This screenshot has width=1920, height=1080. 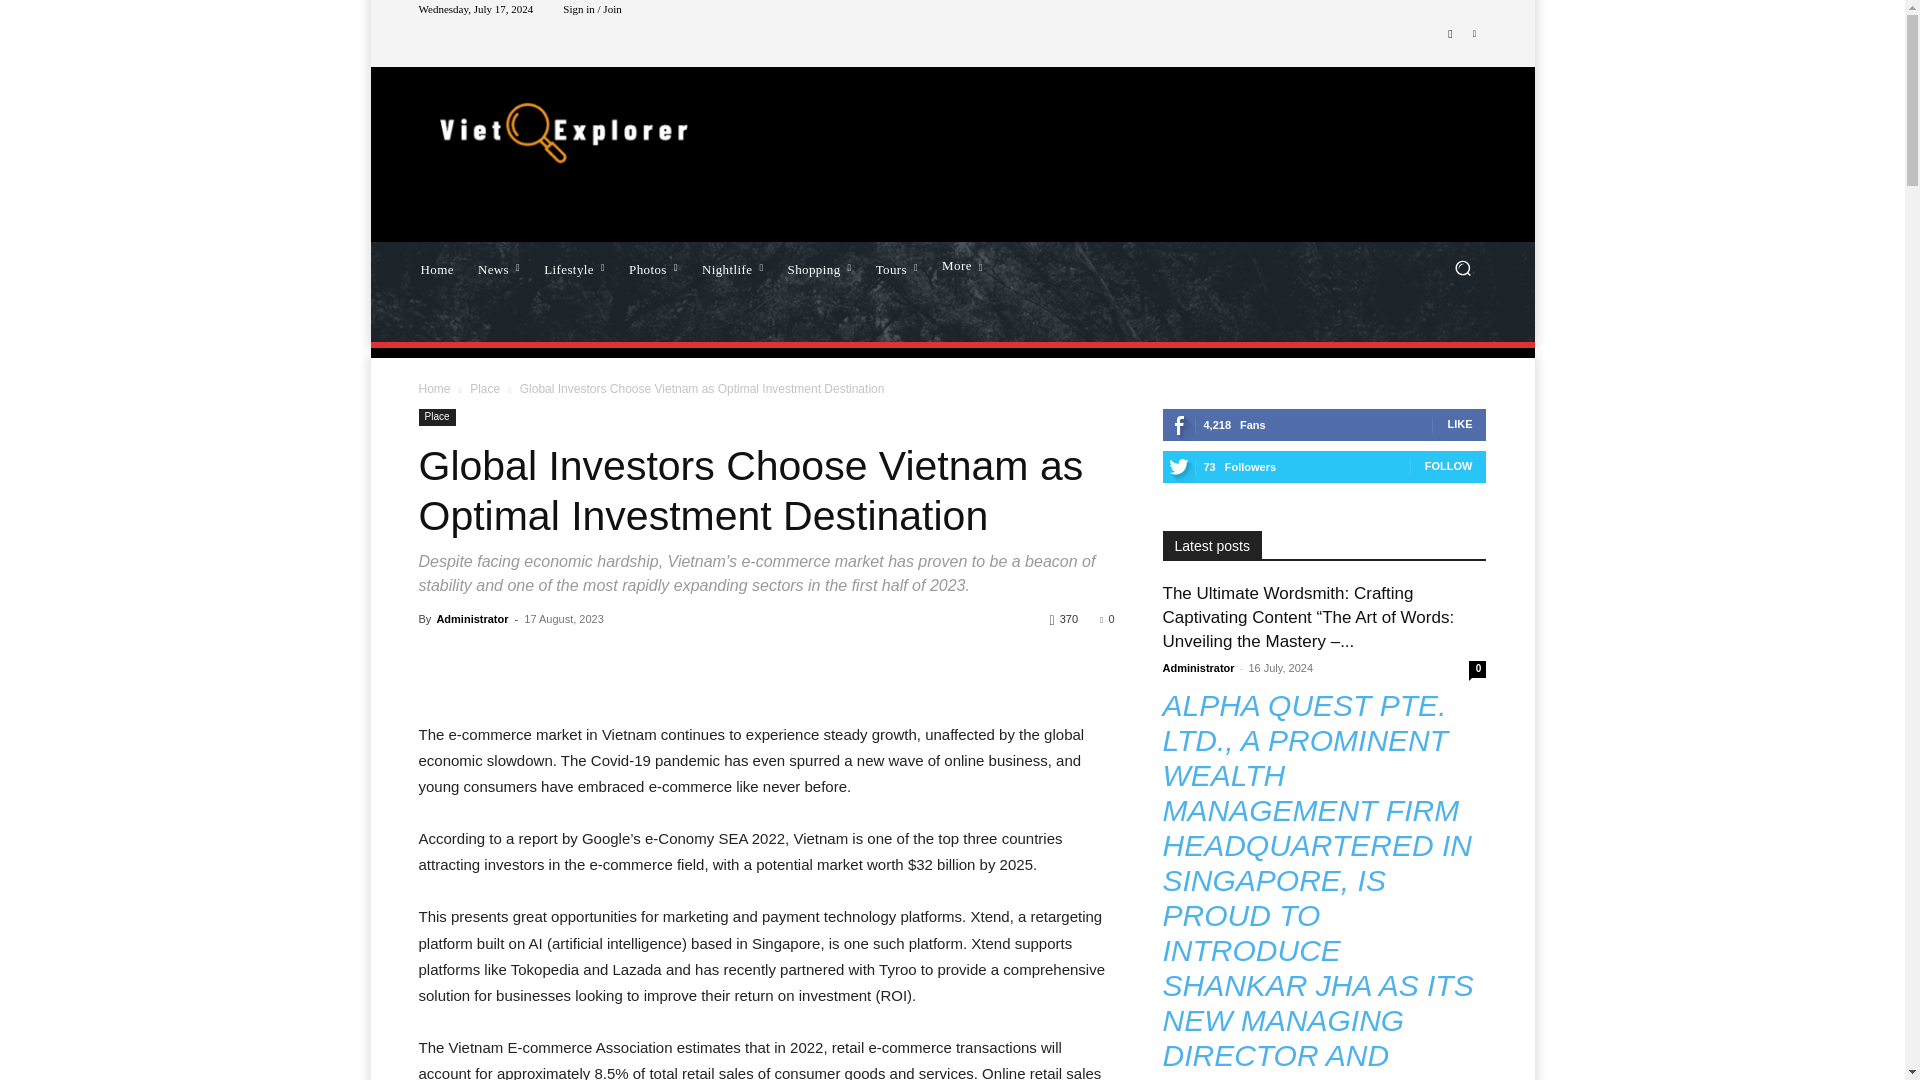 What do you see at coordinates (574, 267) in the screenshot?
I see `Lifestyle` at bounding box center [574, 267].